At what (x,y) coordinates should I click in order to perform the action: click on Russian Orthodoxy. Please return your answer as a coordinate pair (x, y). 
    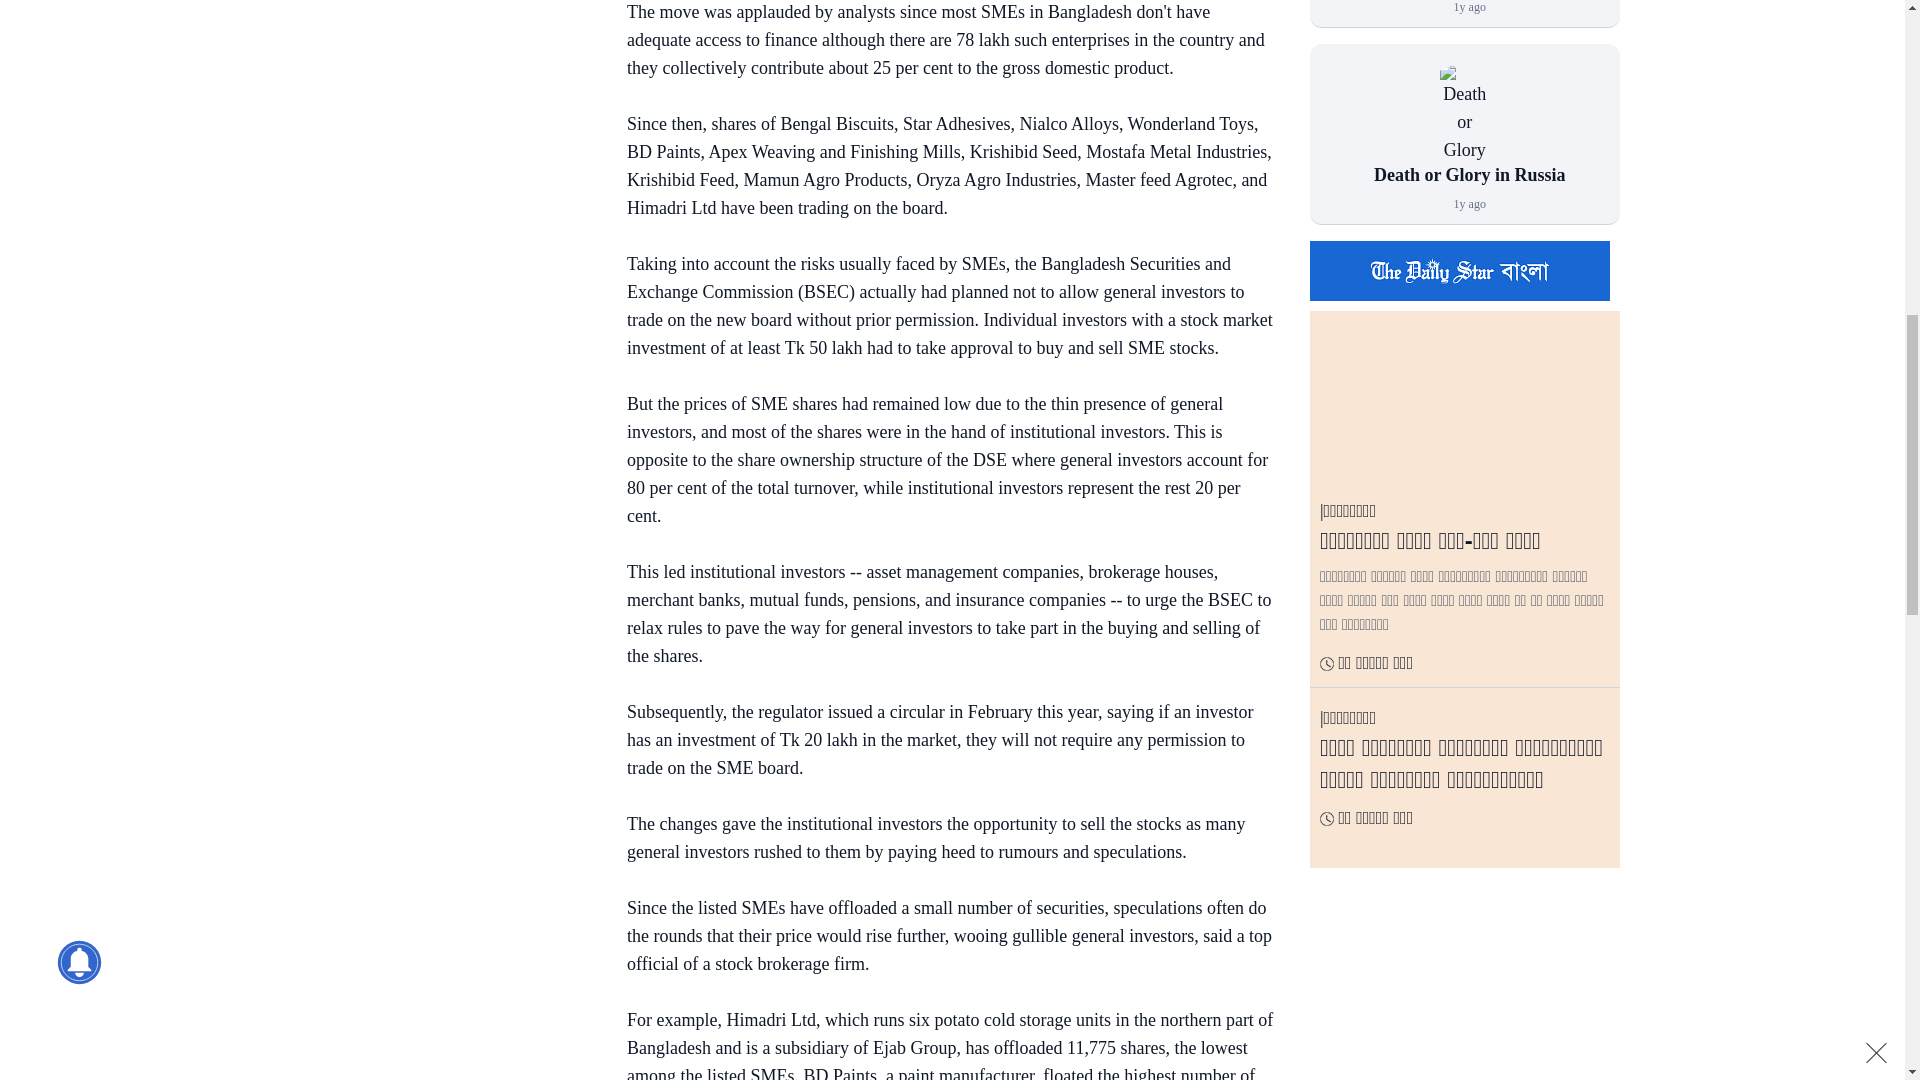
    Looking at the image, I should click on (1464, 114).